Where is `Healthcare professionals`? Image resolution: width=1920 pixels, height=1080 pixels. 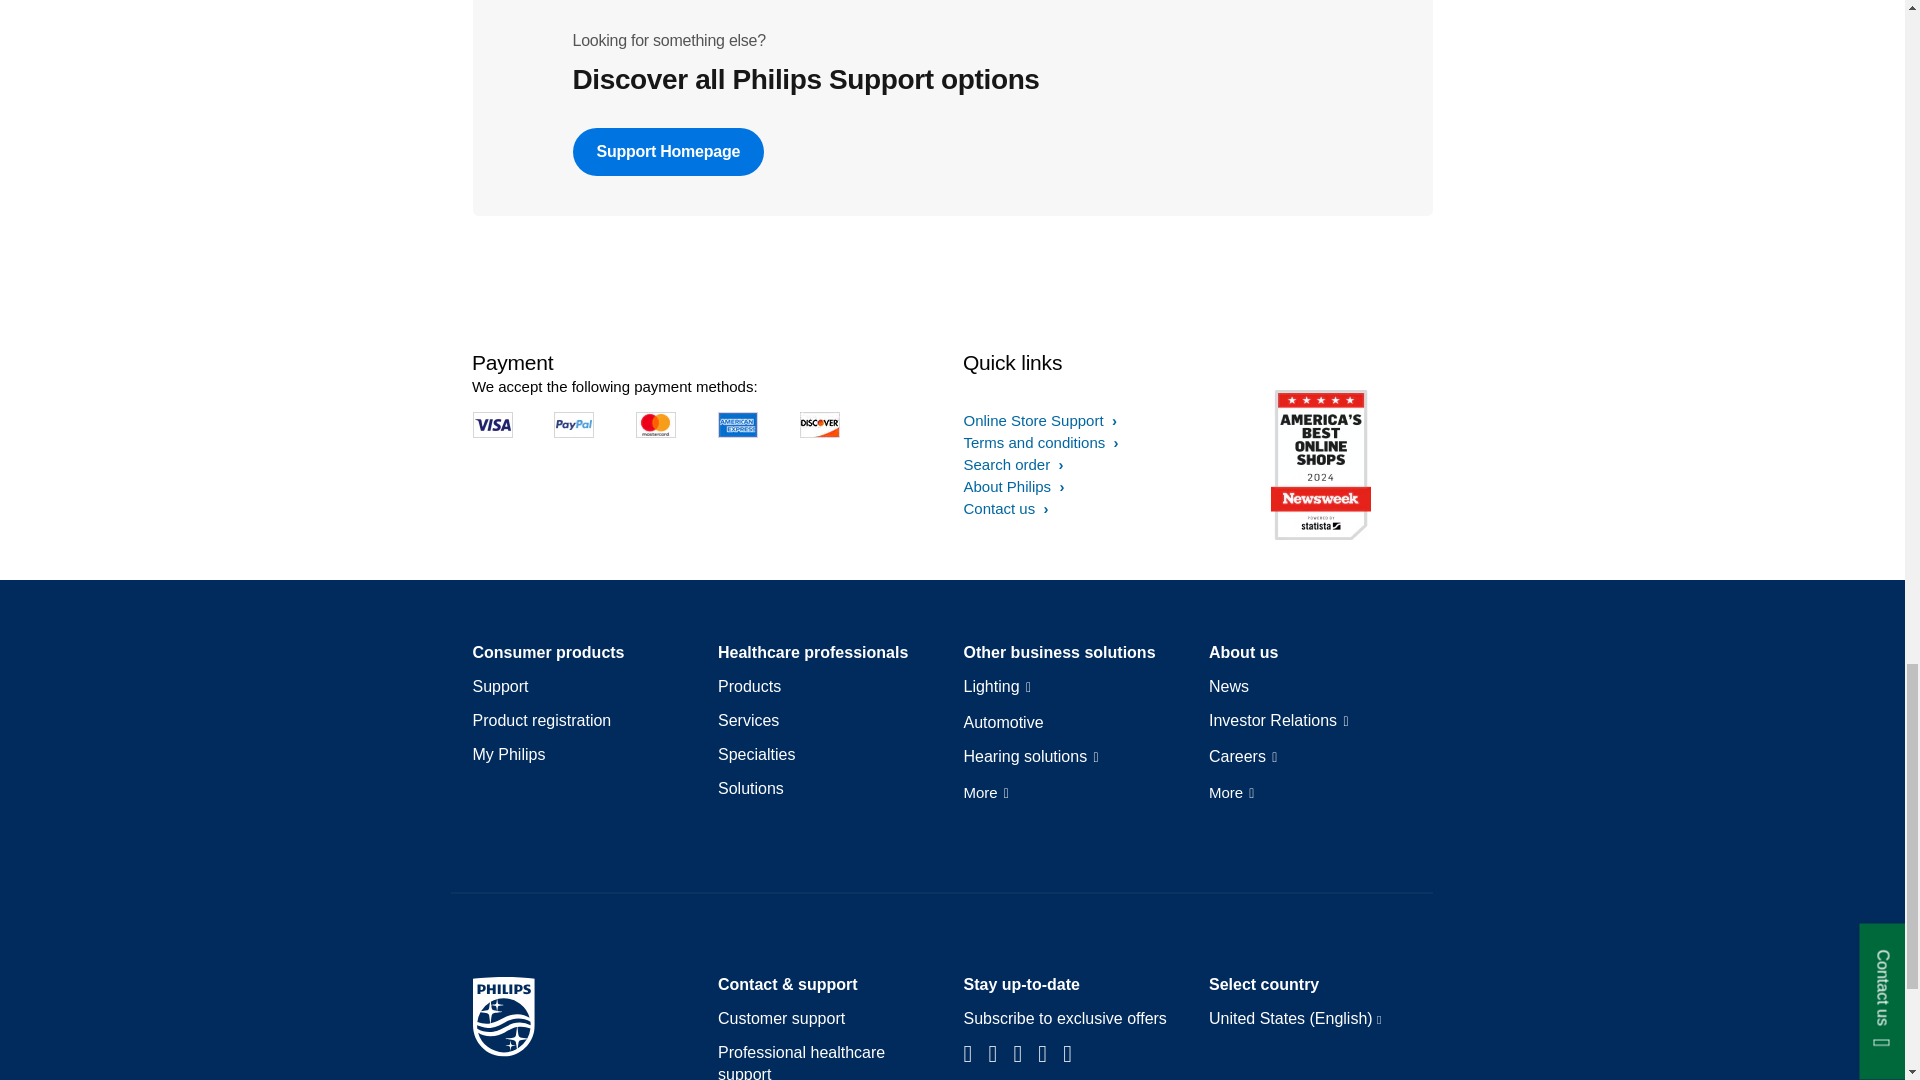 Healthcare professionals is located at coordinates (813, 652).